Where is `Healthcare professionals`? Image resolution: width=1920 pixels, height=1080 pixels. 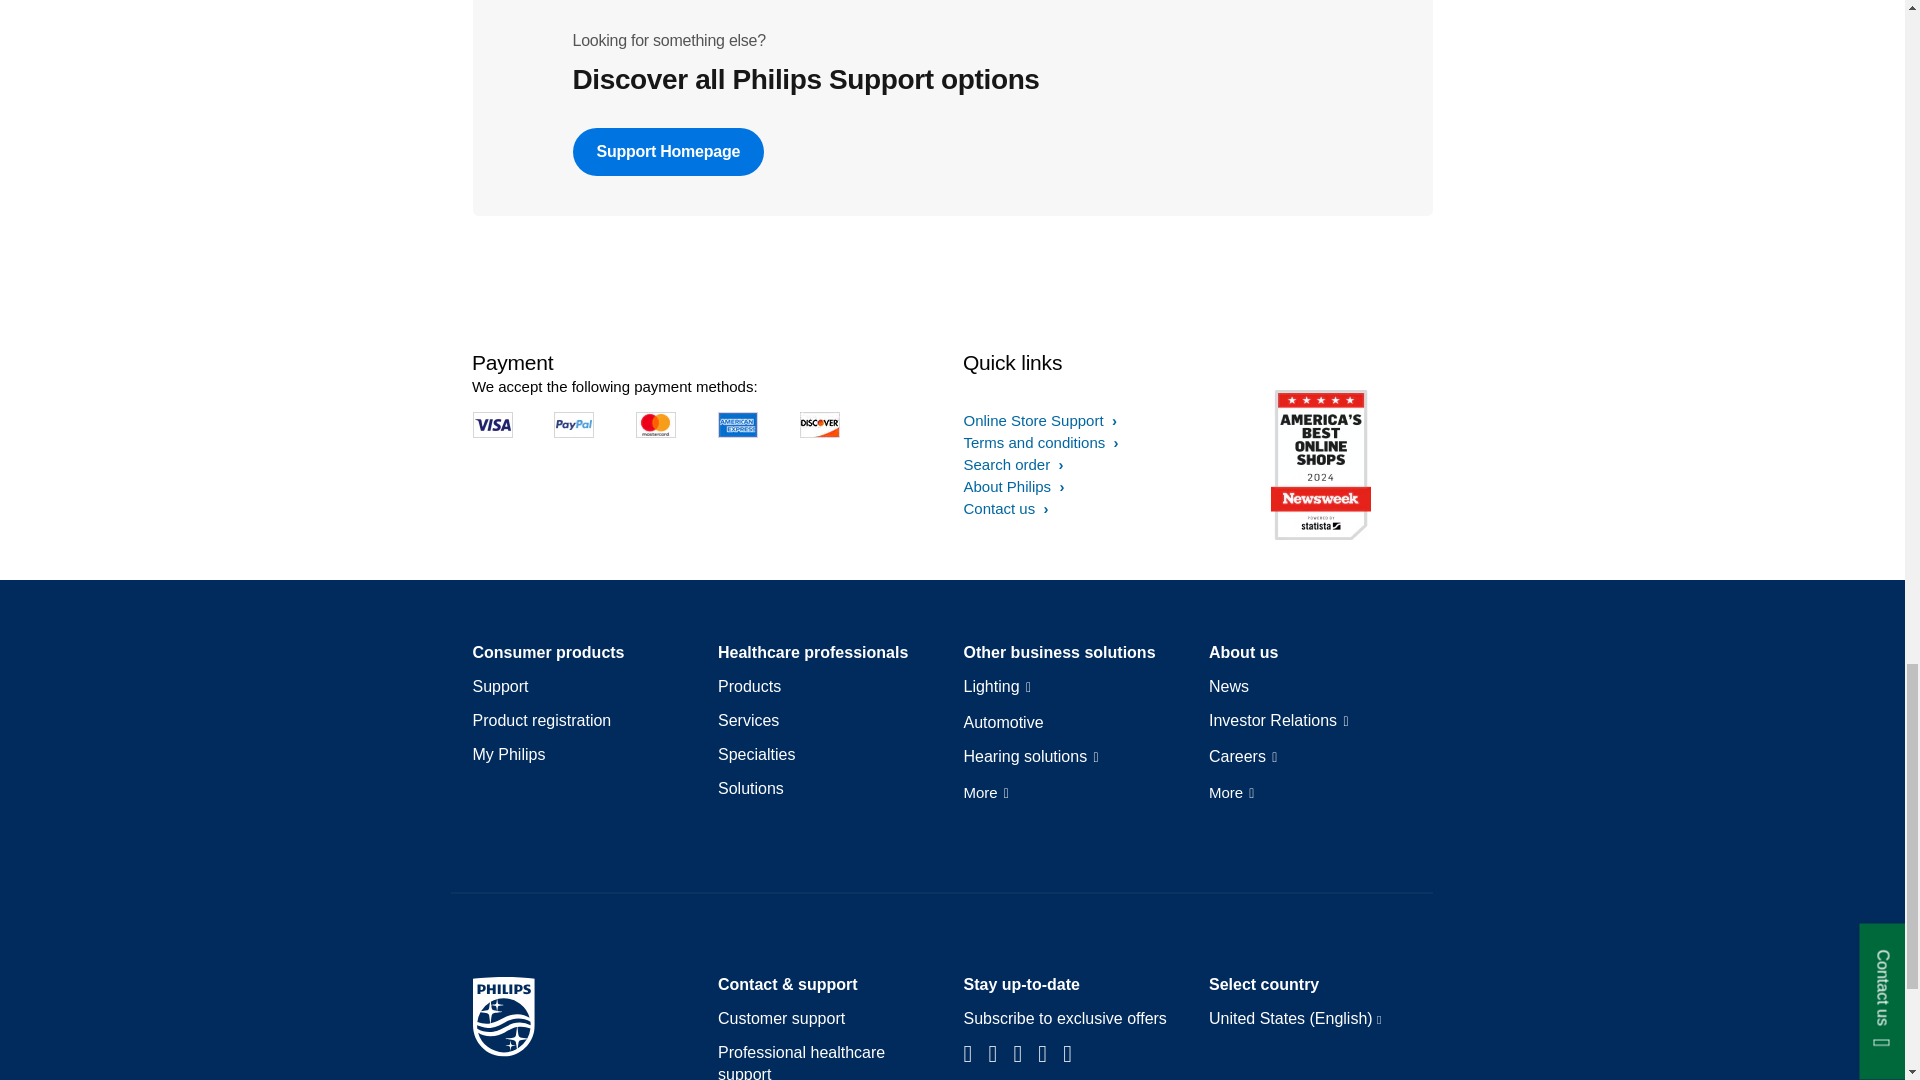 Healthcare professionals is located at coordinates (813, 652).